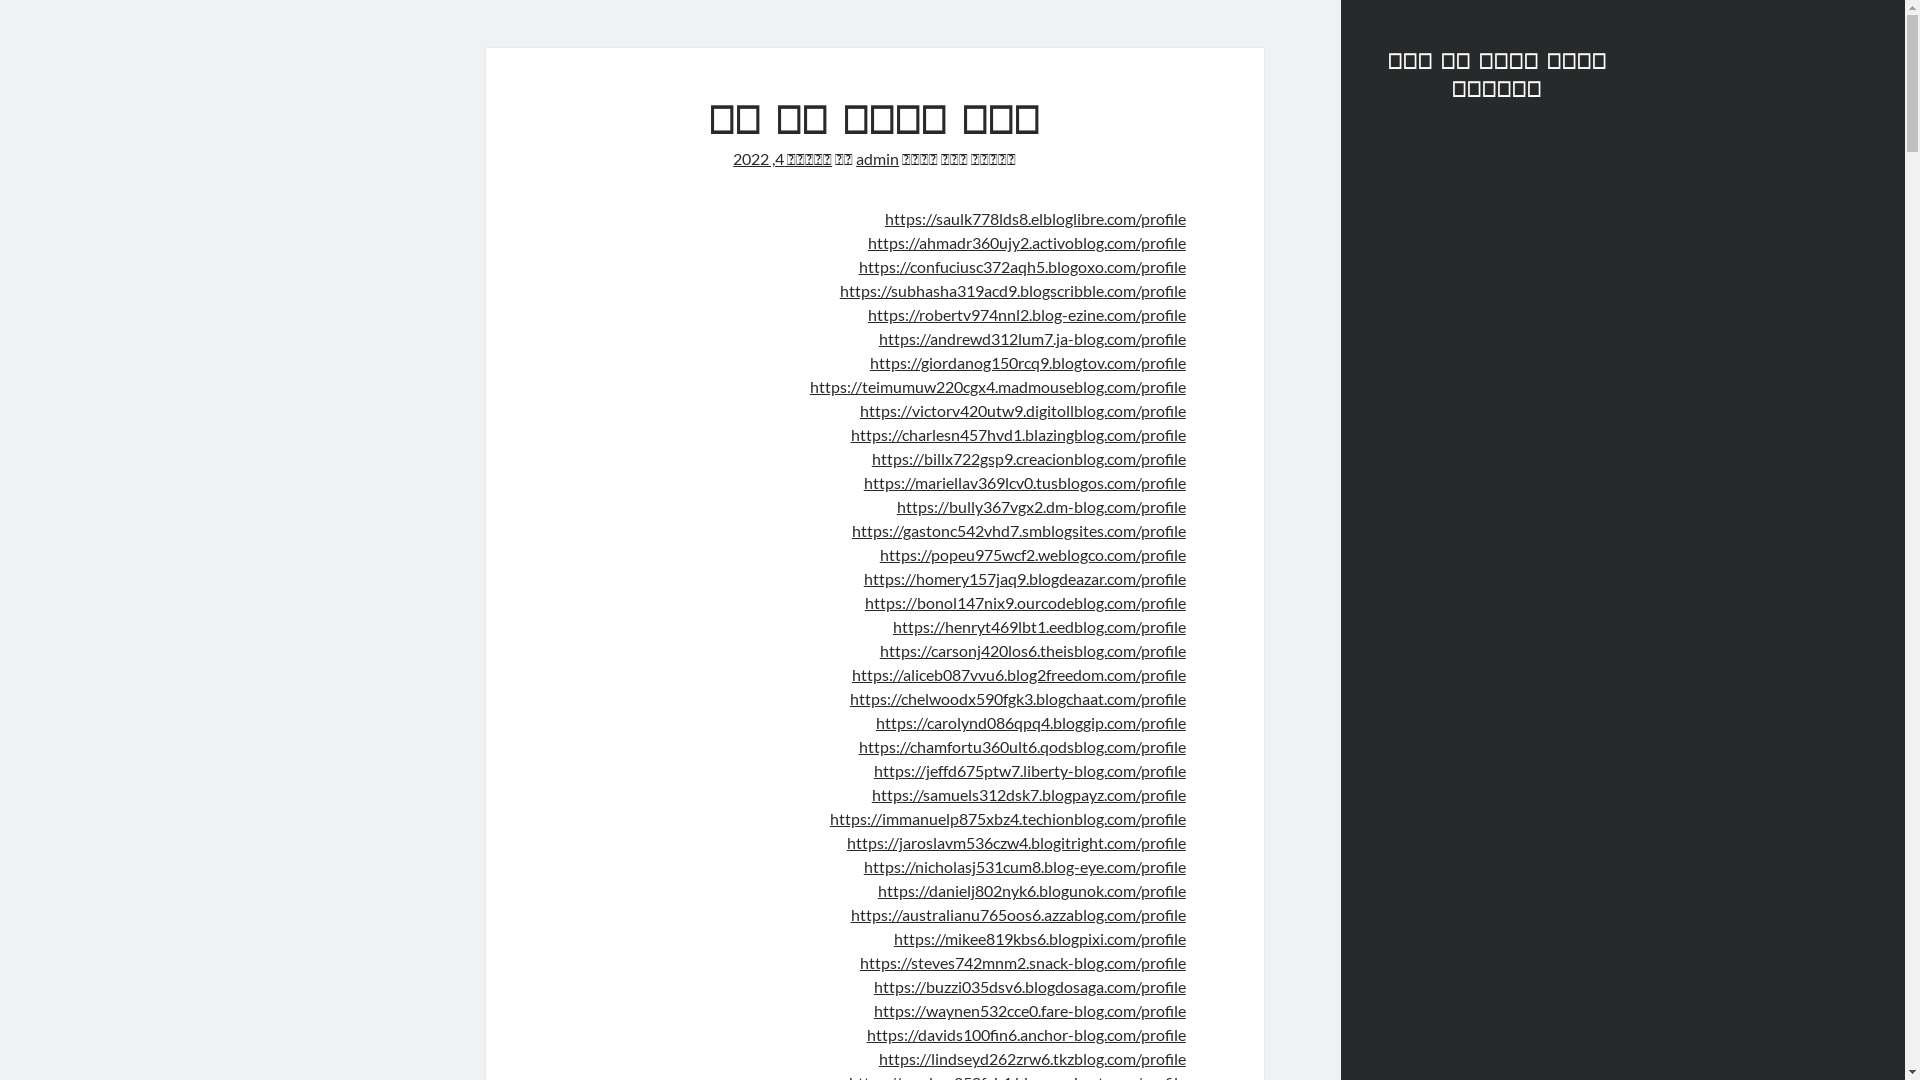 The width and height of the screenshot is (1920, 1080). I want to click on https://robertv974nnl2.blog-ezine.com/profile, so click(1027, 314).